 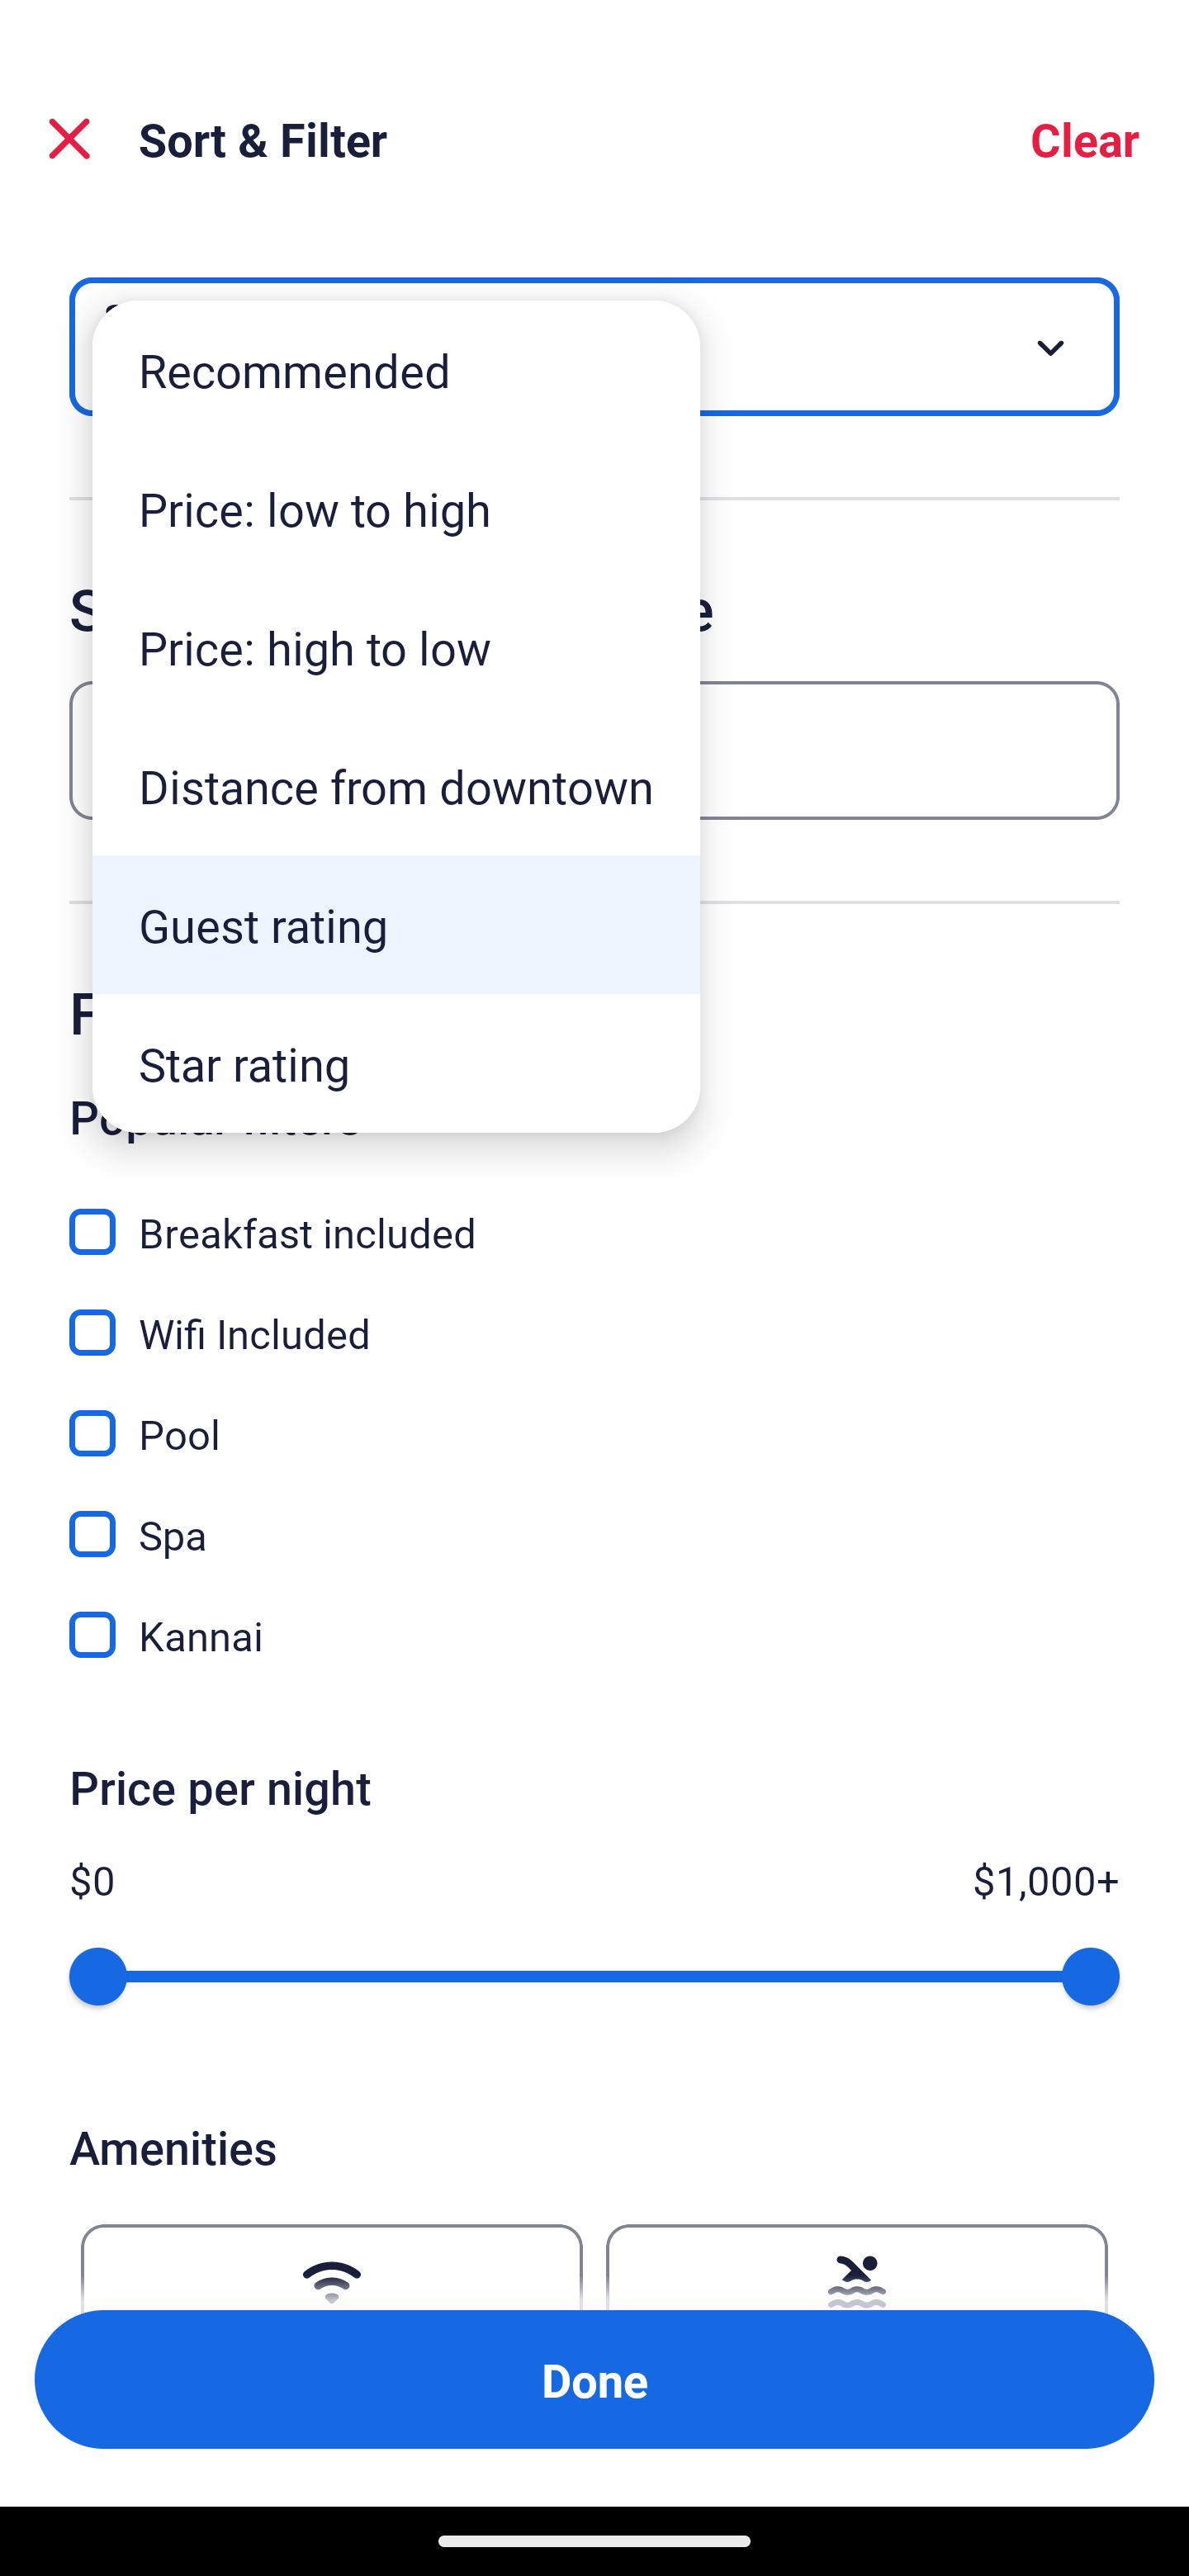 I want to click on Distance from downtown, so click(x=396, y=785).